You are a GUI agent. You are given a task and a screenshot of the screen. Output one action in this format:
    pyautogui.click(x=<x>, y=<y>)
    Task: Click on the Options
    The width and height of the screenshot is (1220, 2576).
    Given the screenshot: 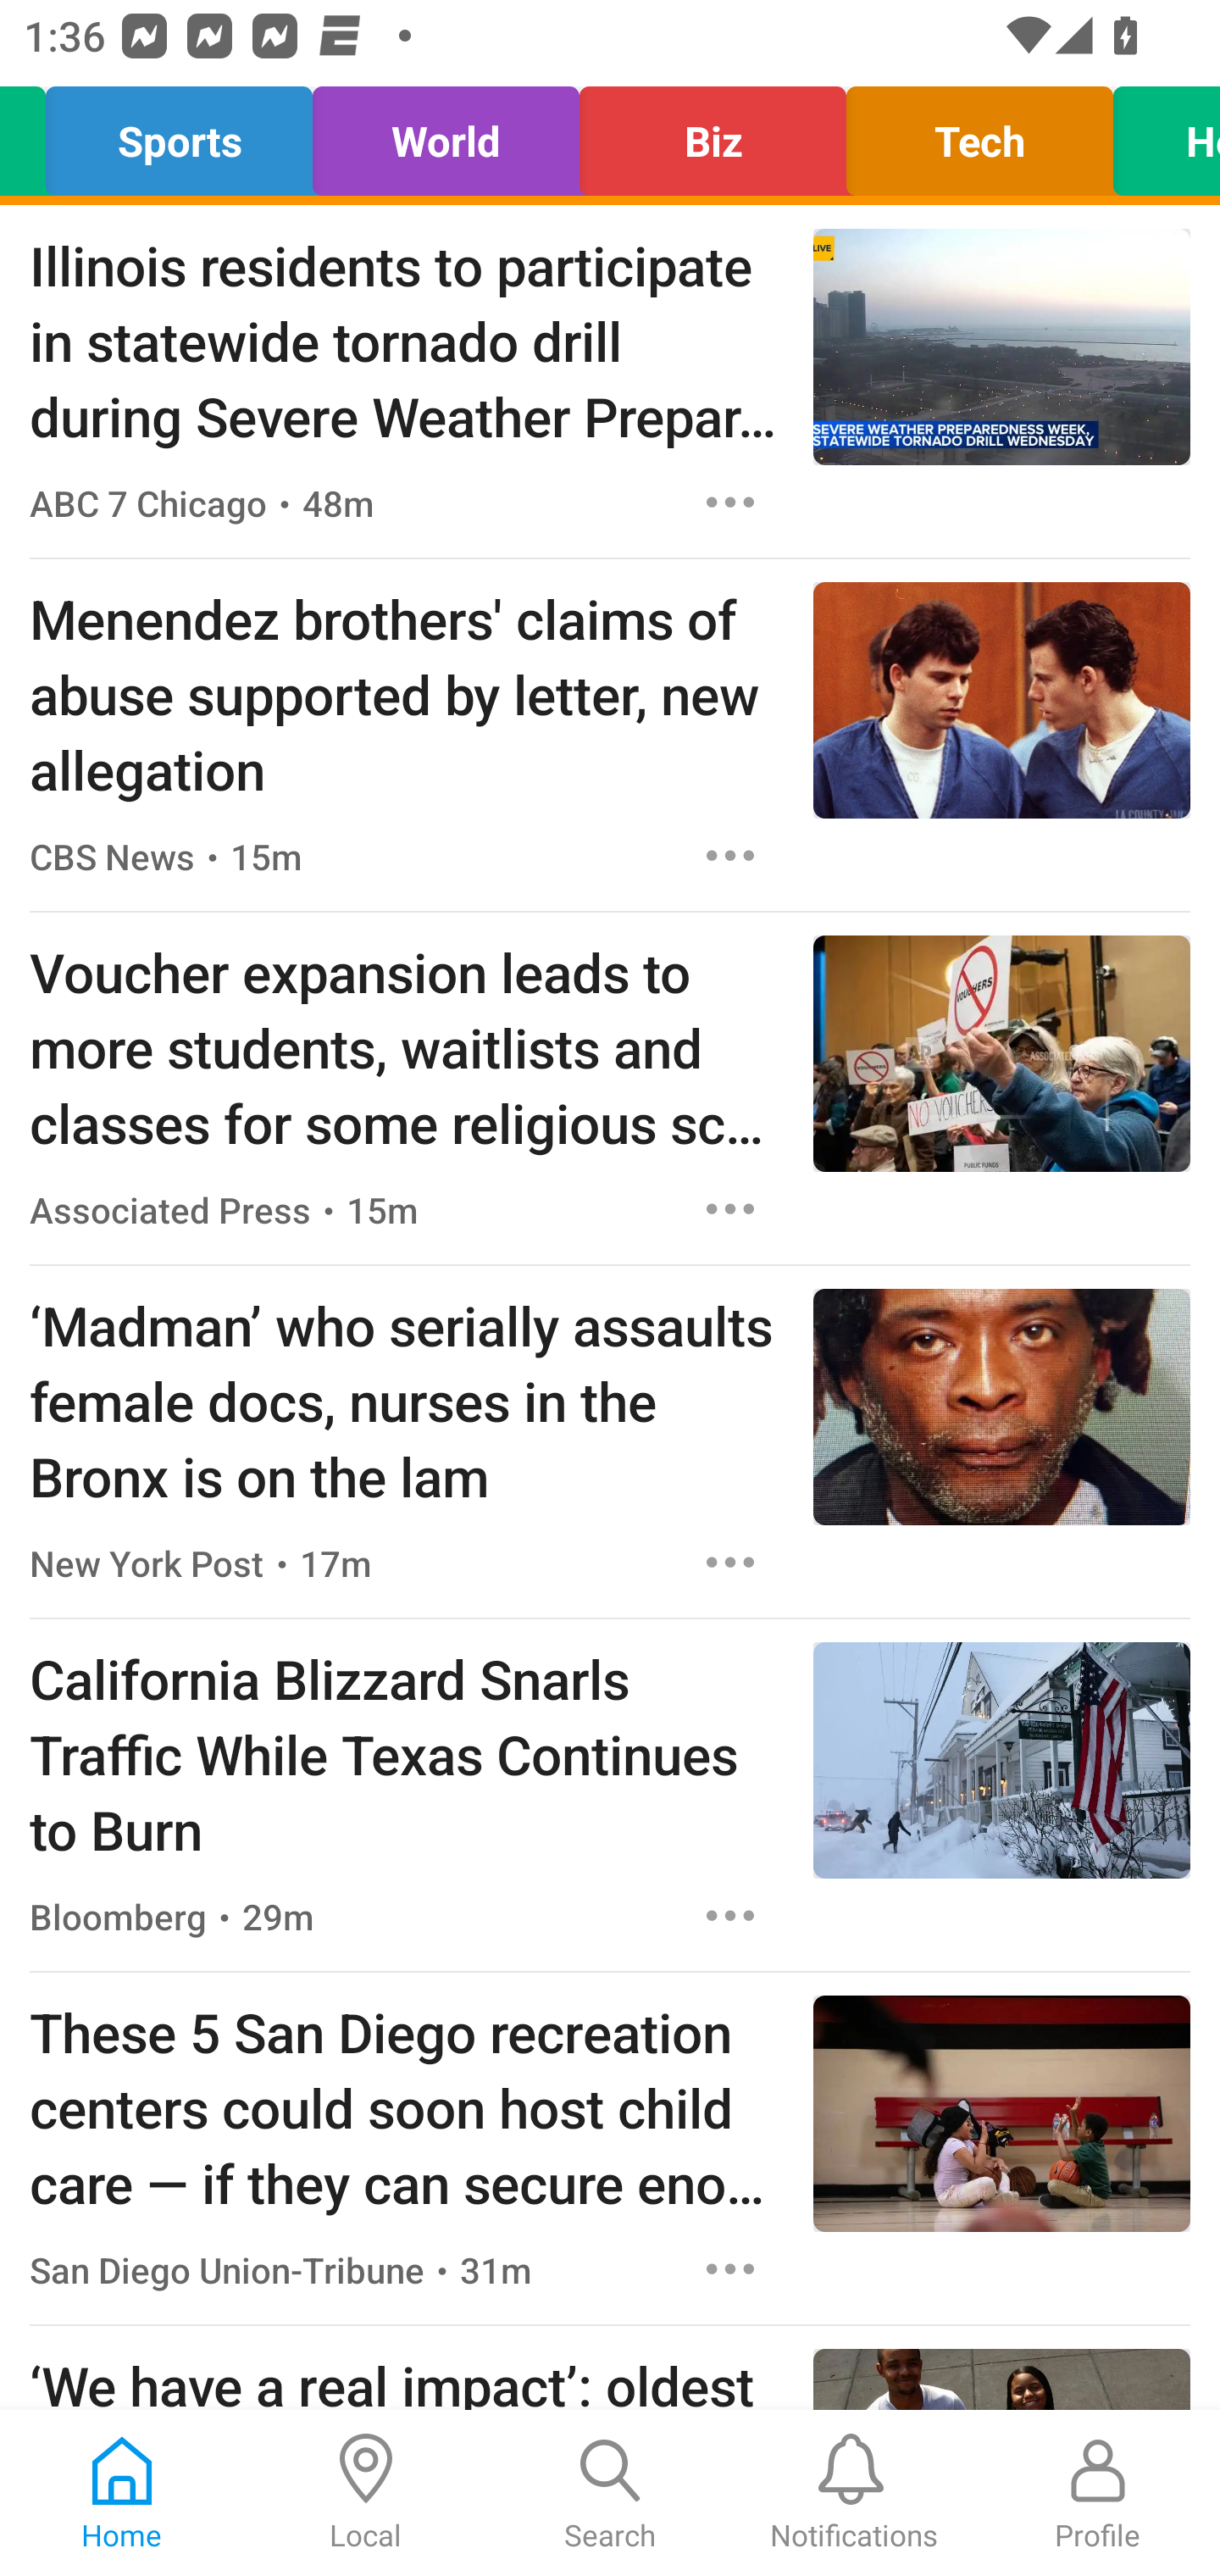 What is the action you would take?
    pyautogui.click(x=730, y=1917)
    